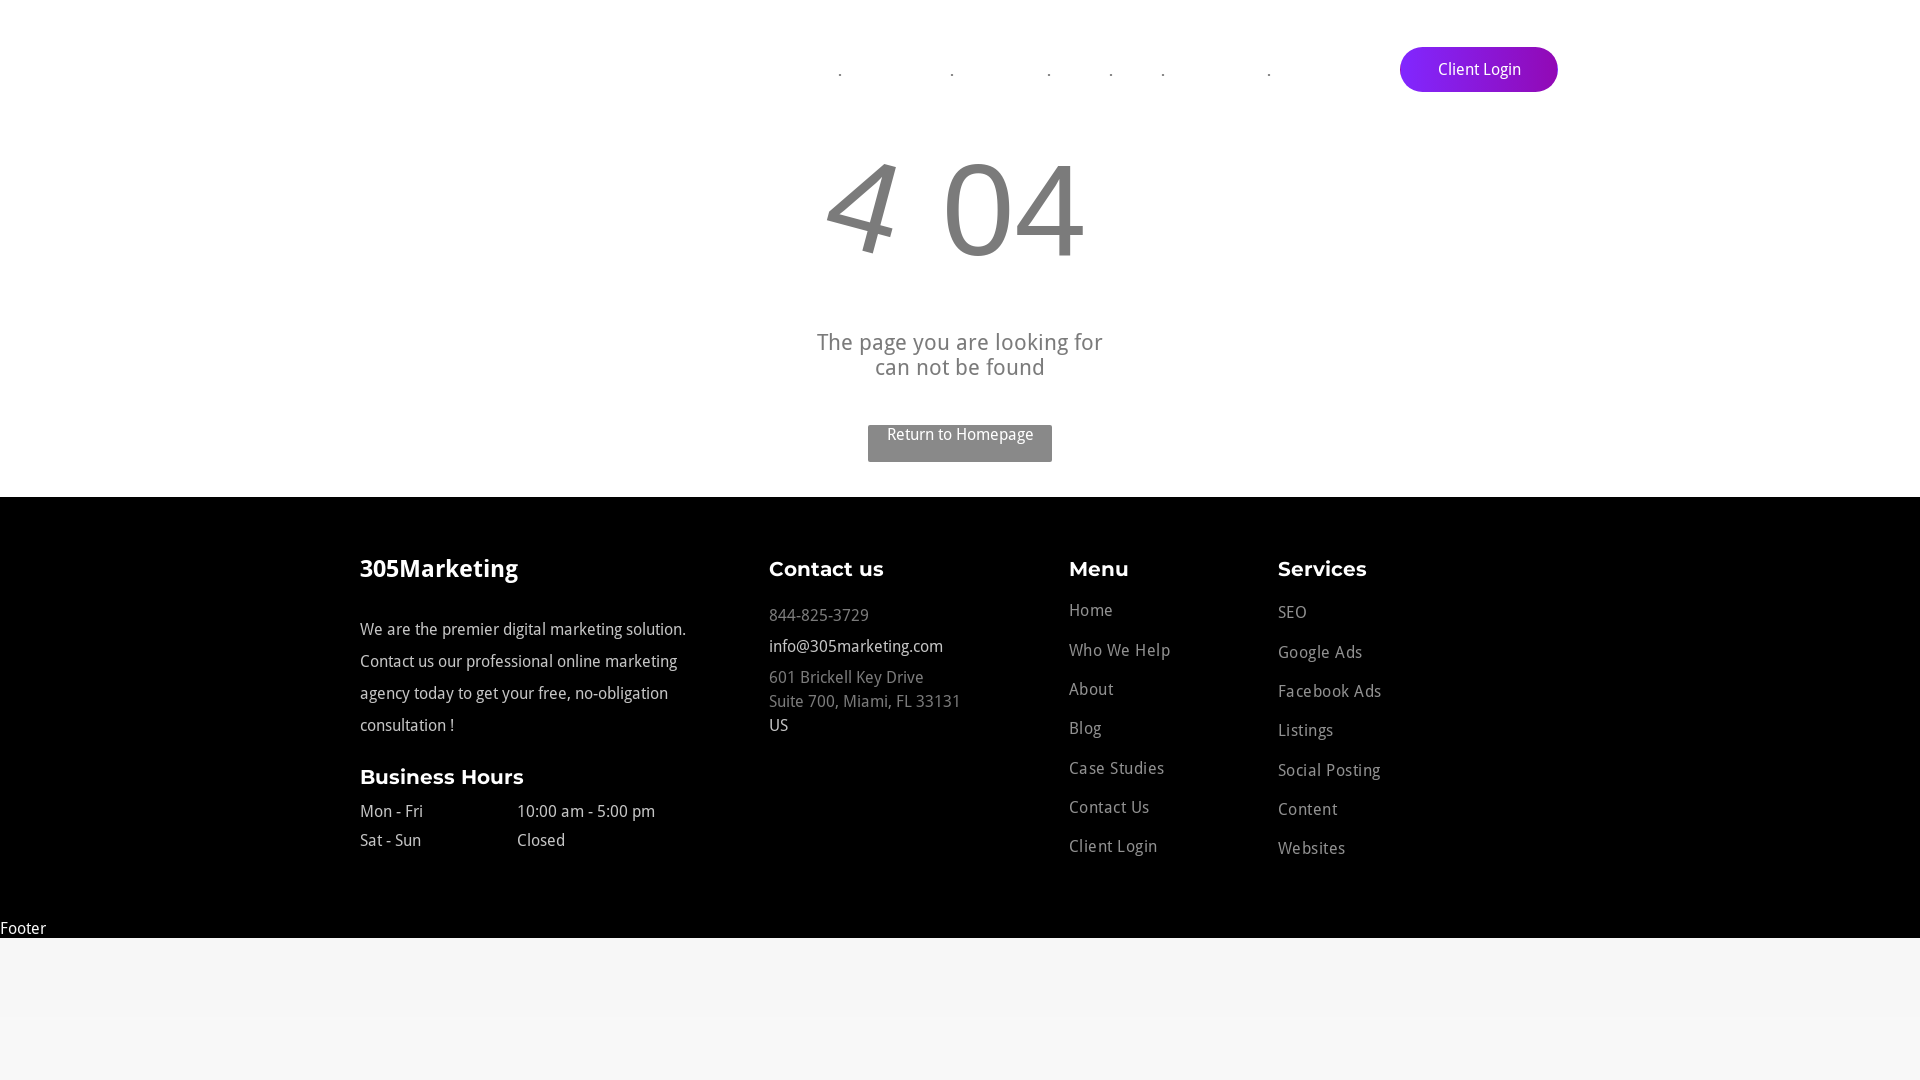 The height and width of the screenshot is (1080, 1920). Describe the element at coordinates (1419, 692) in the screenshot. I see `Facebook Ads` at that location.